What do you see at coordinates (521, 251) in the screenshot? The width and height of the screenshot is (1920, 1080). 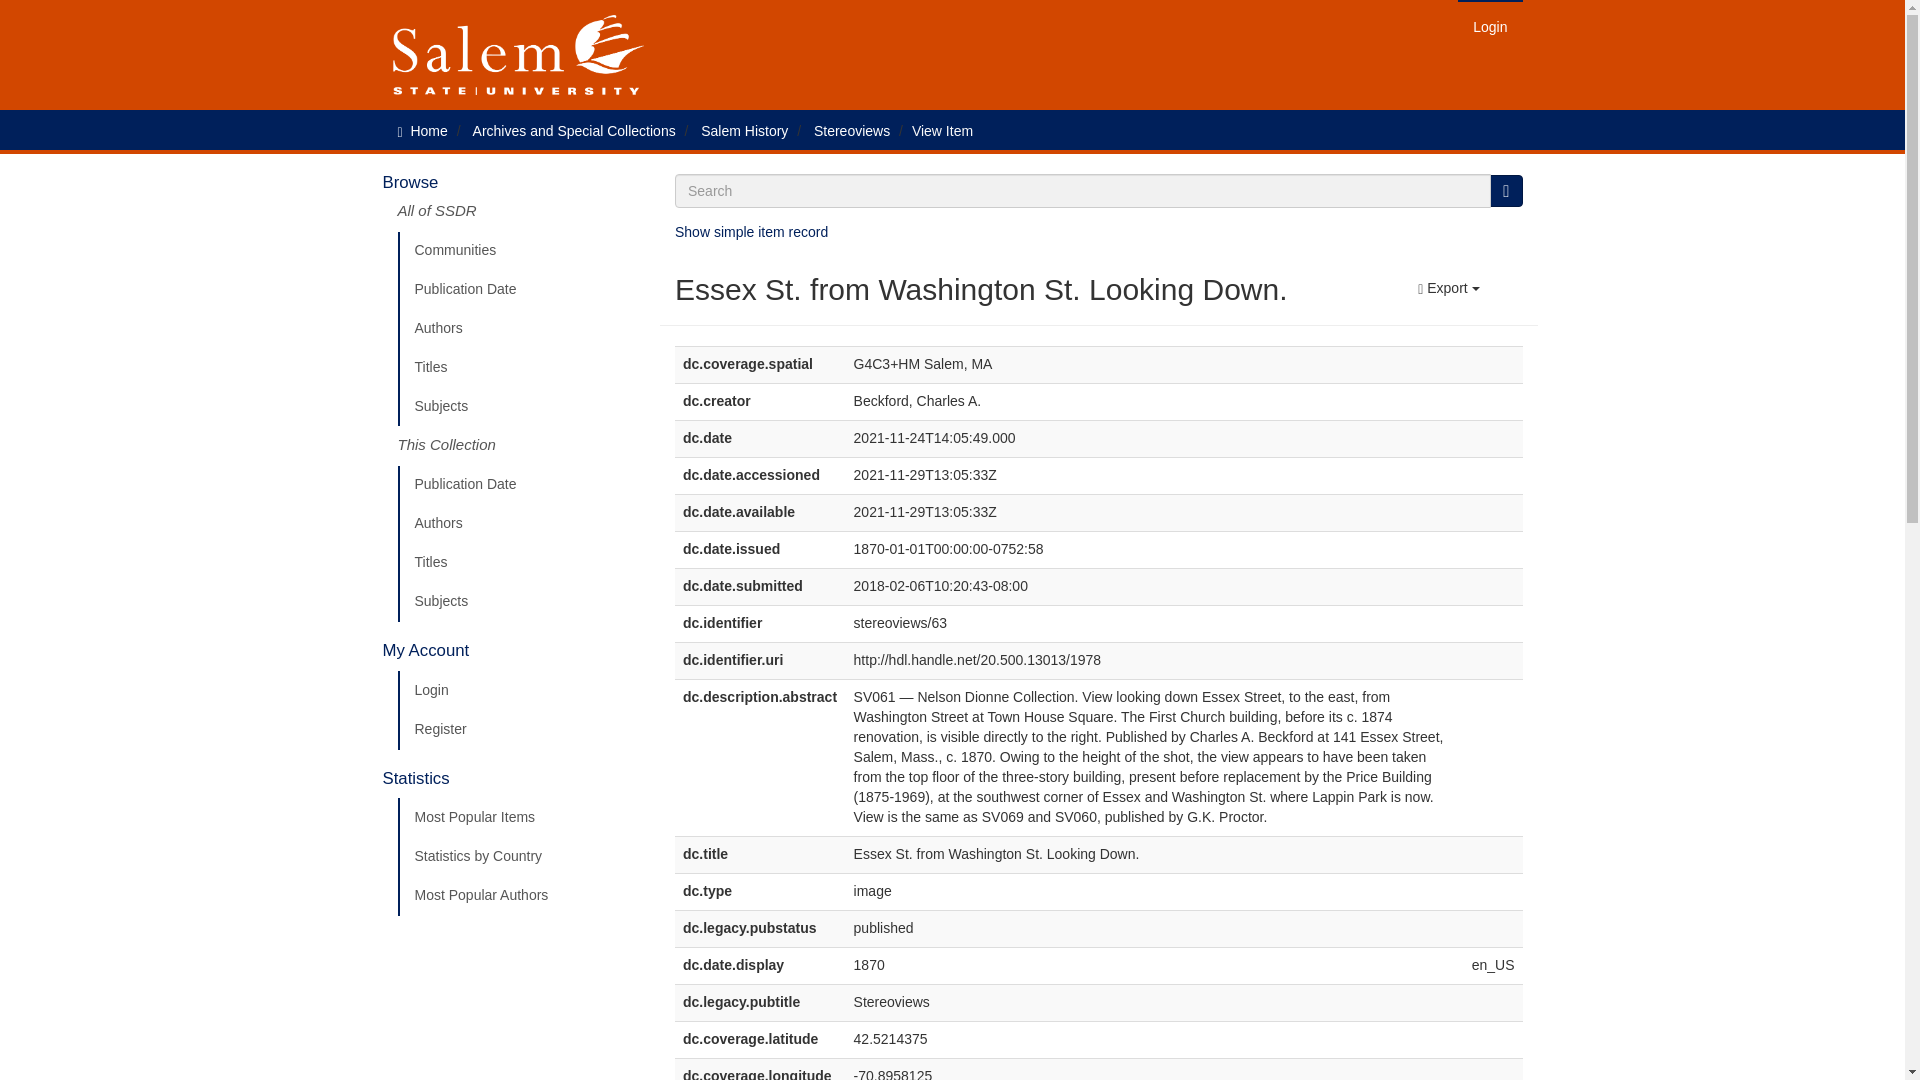 I see `Communities` at bounding box center [521, 251].